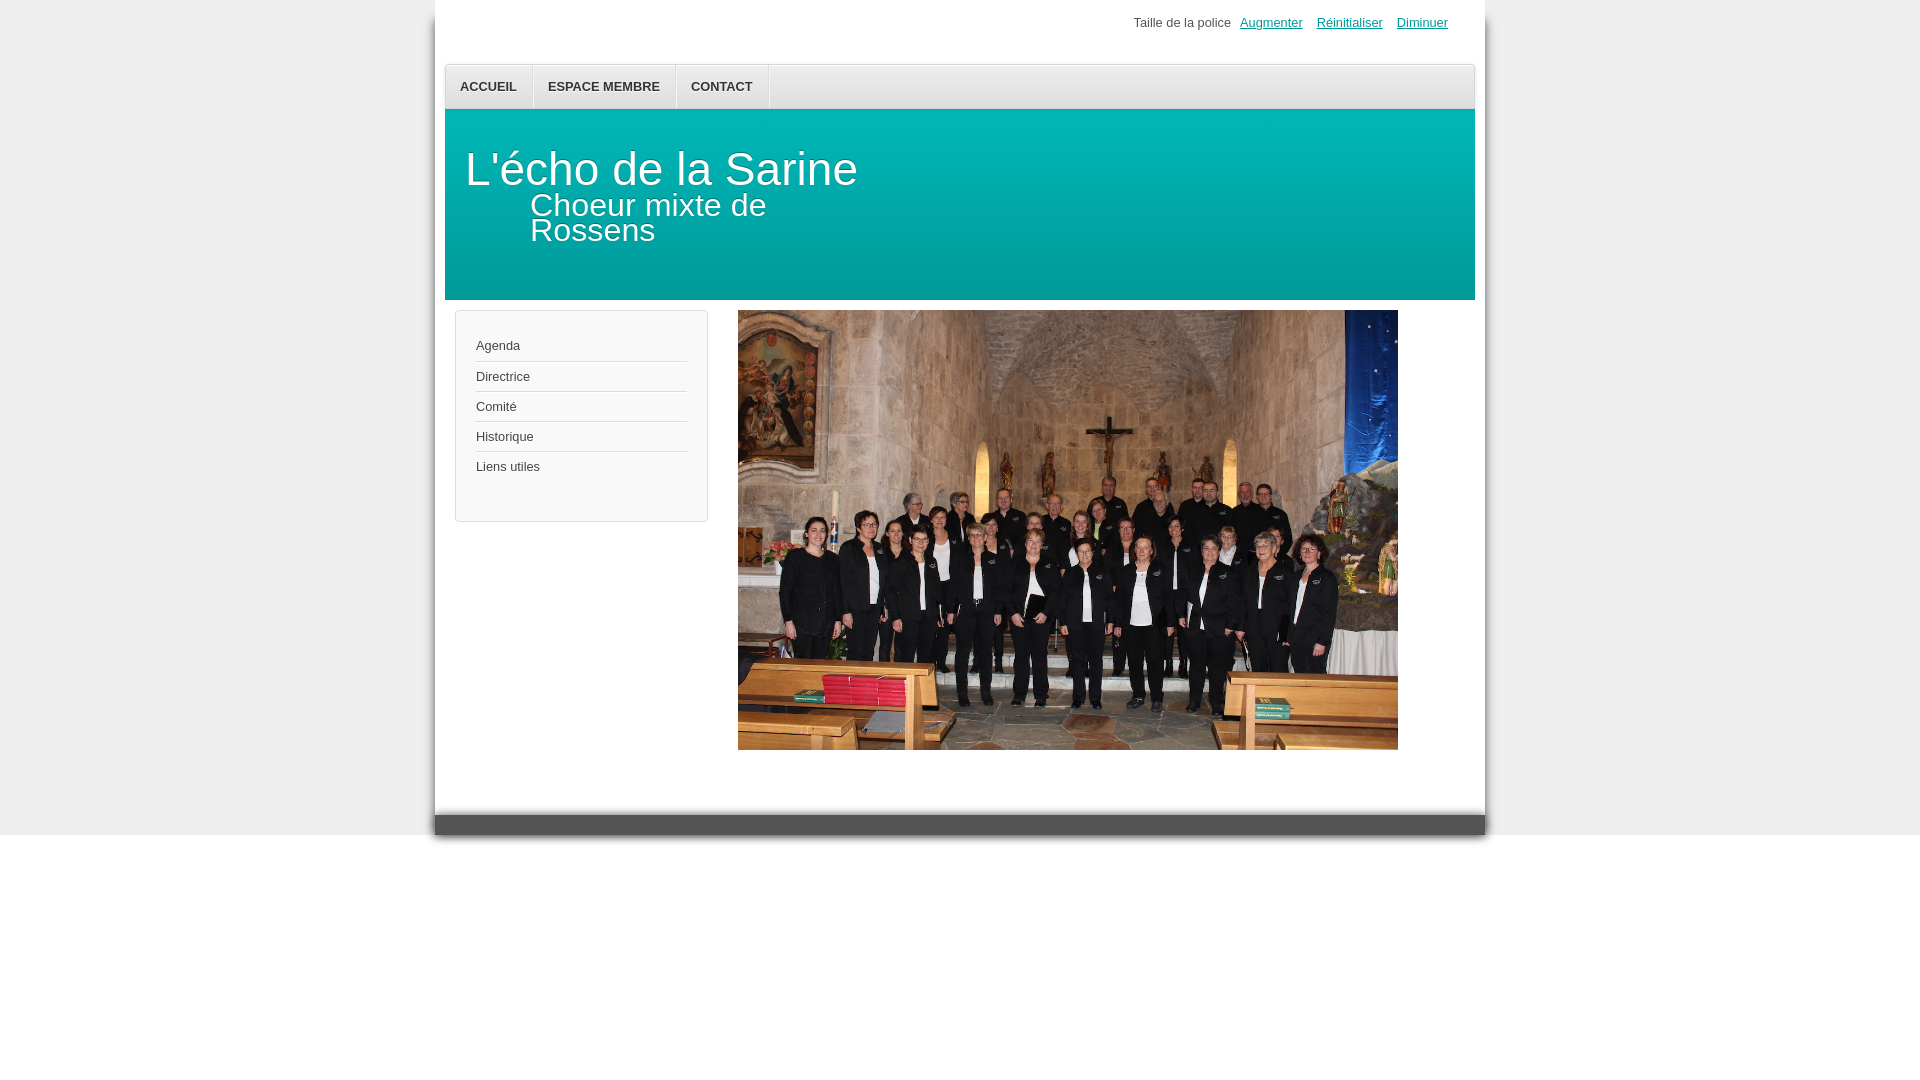 This screenshot has width=1920, height=1080. Describe the element at coordinates (1272, 22) in the screenshot. I see `Augmenter` at that location.